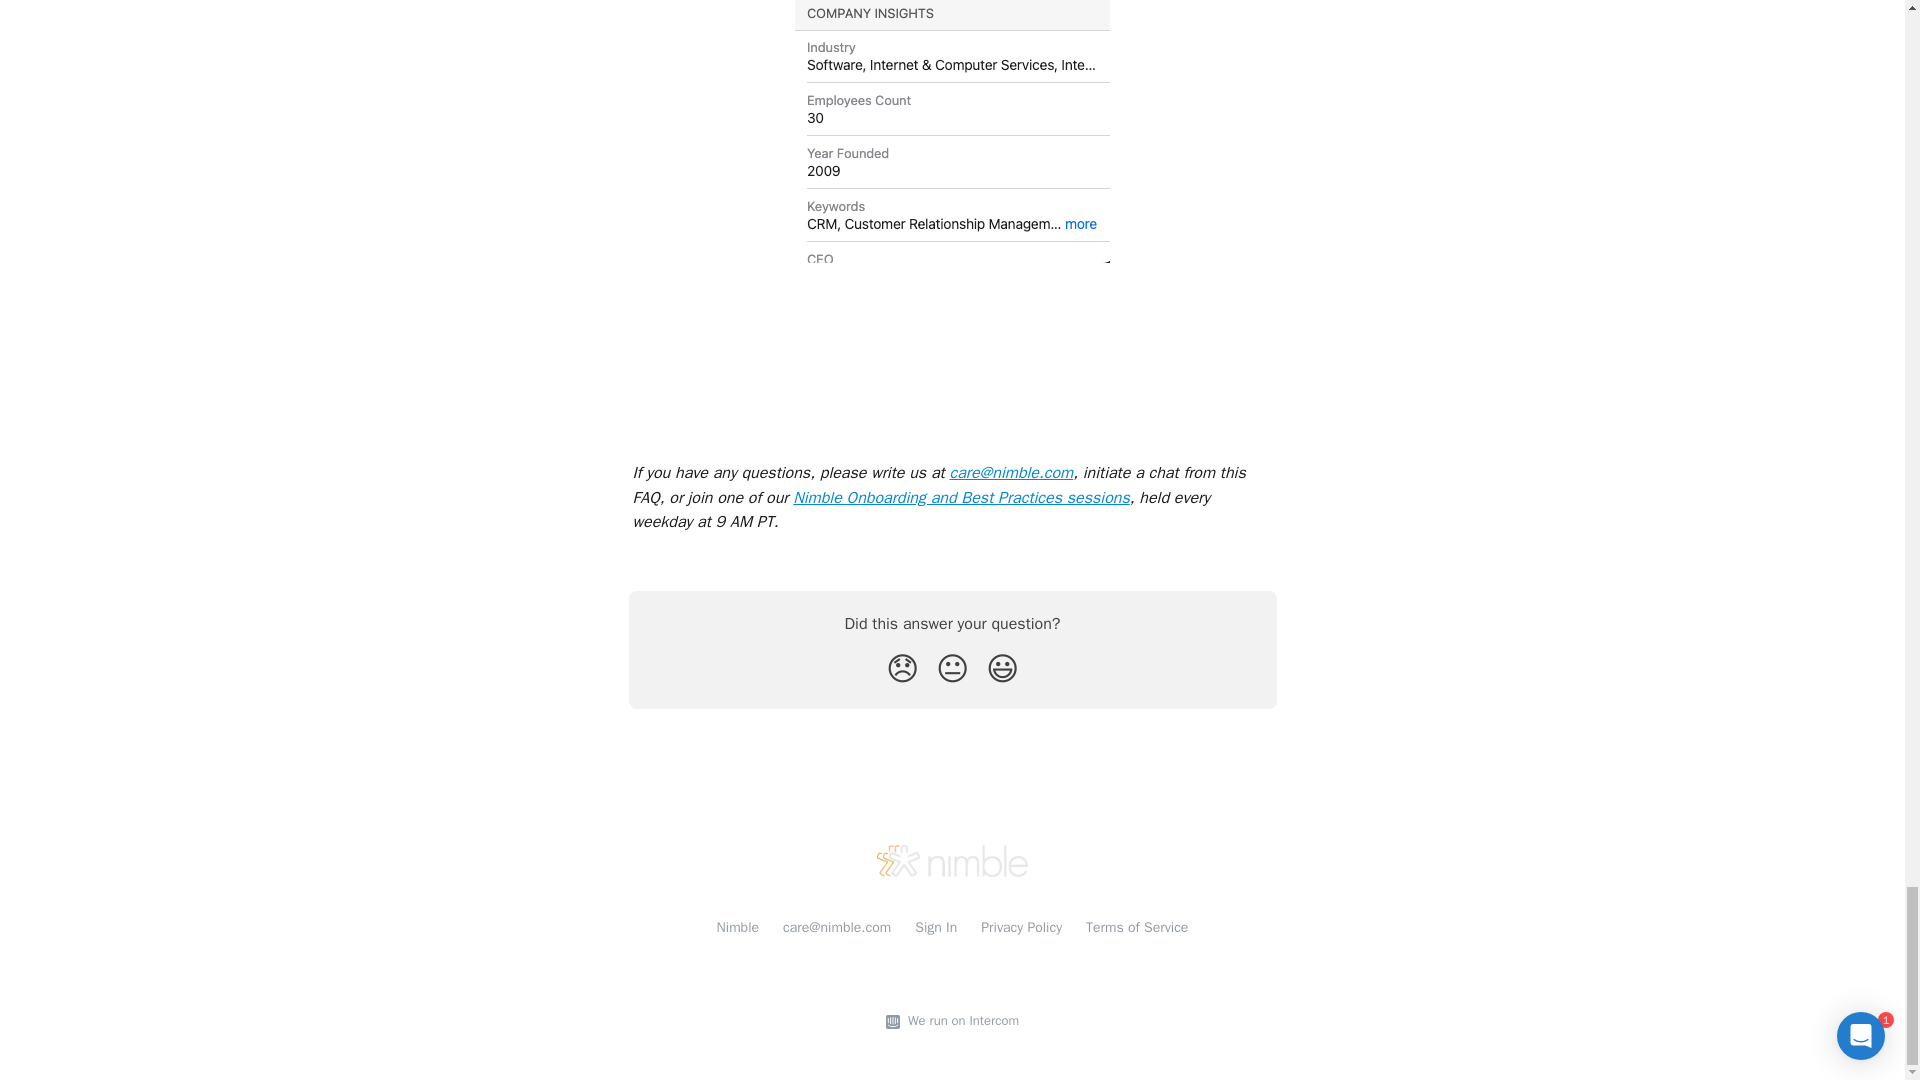 This screenshot has height=1080, width=1920. I want to click on Sign In, so click(936, 928).